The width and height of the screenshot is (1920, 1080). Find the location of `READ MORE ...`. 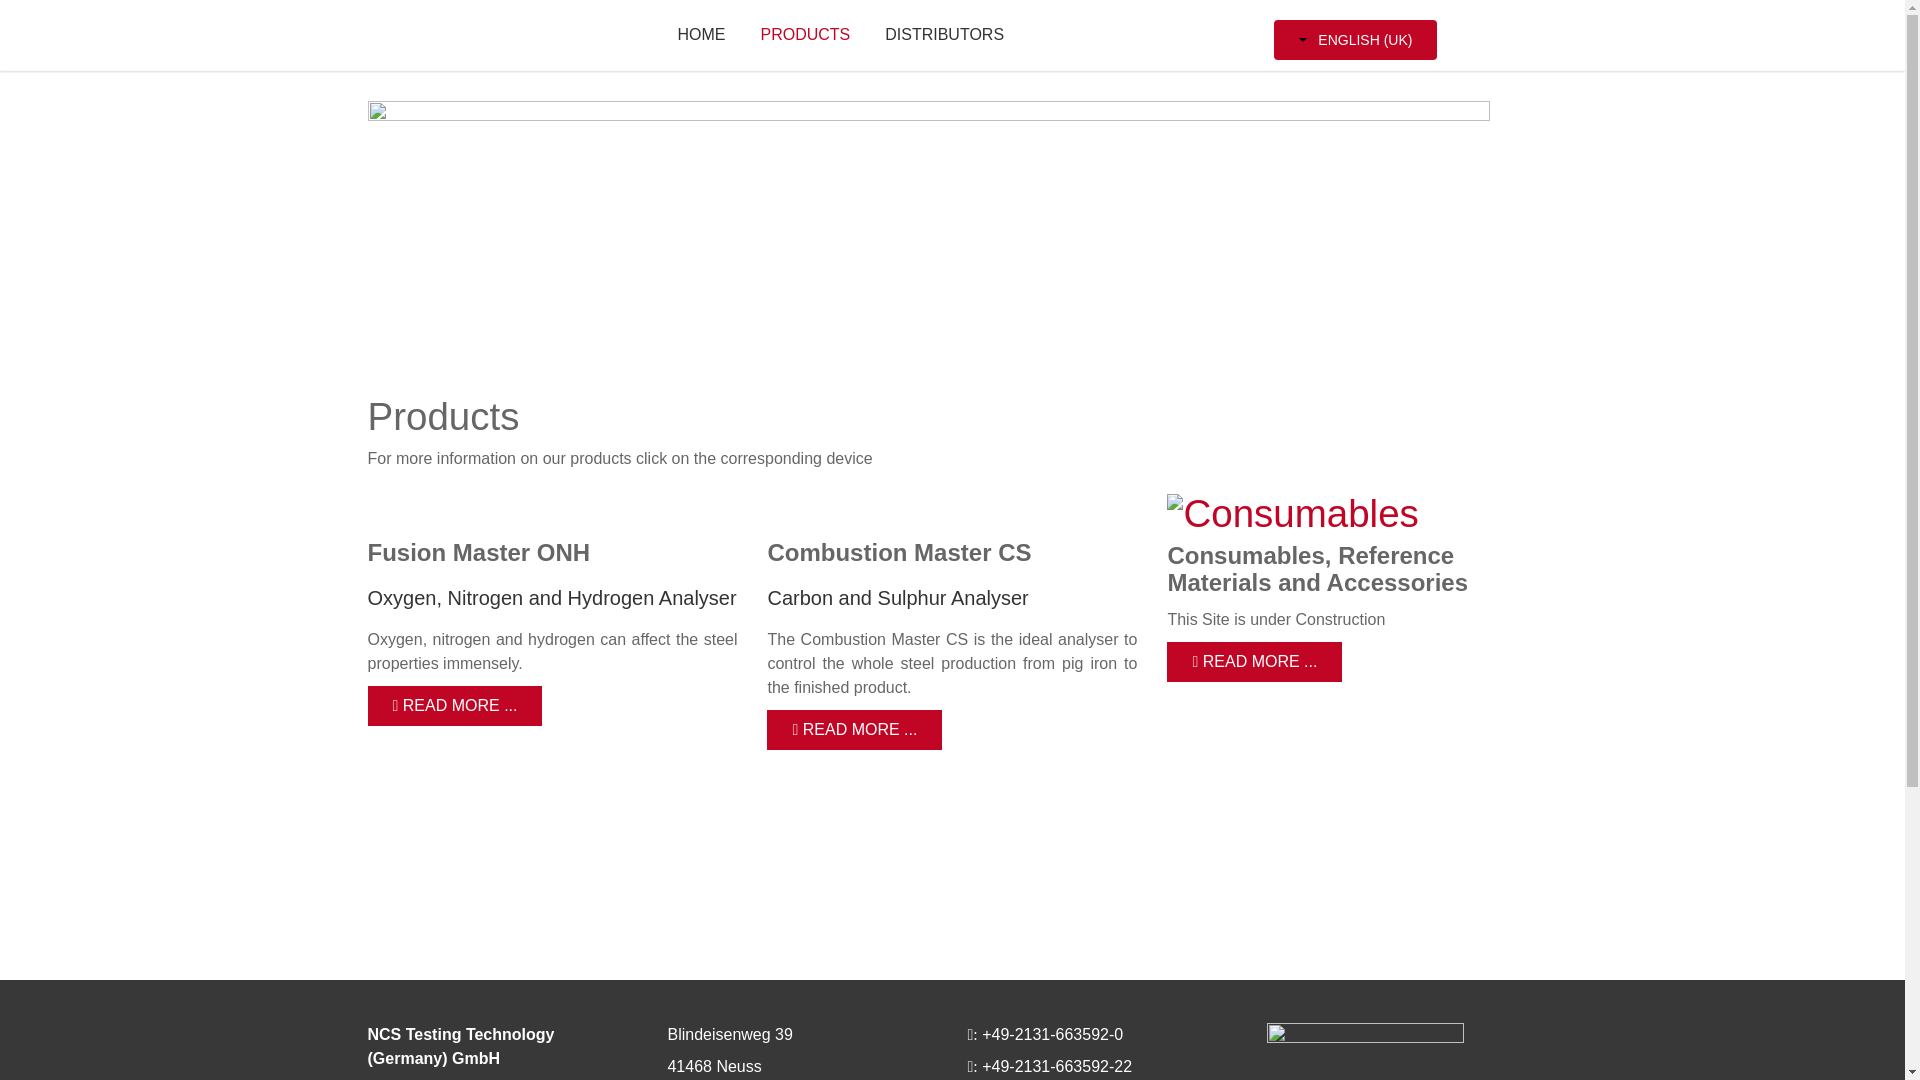

READ MORE ... is located at coordinates (854, 729).